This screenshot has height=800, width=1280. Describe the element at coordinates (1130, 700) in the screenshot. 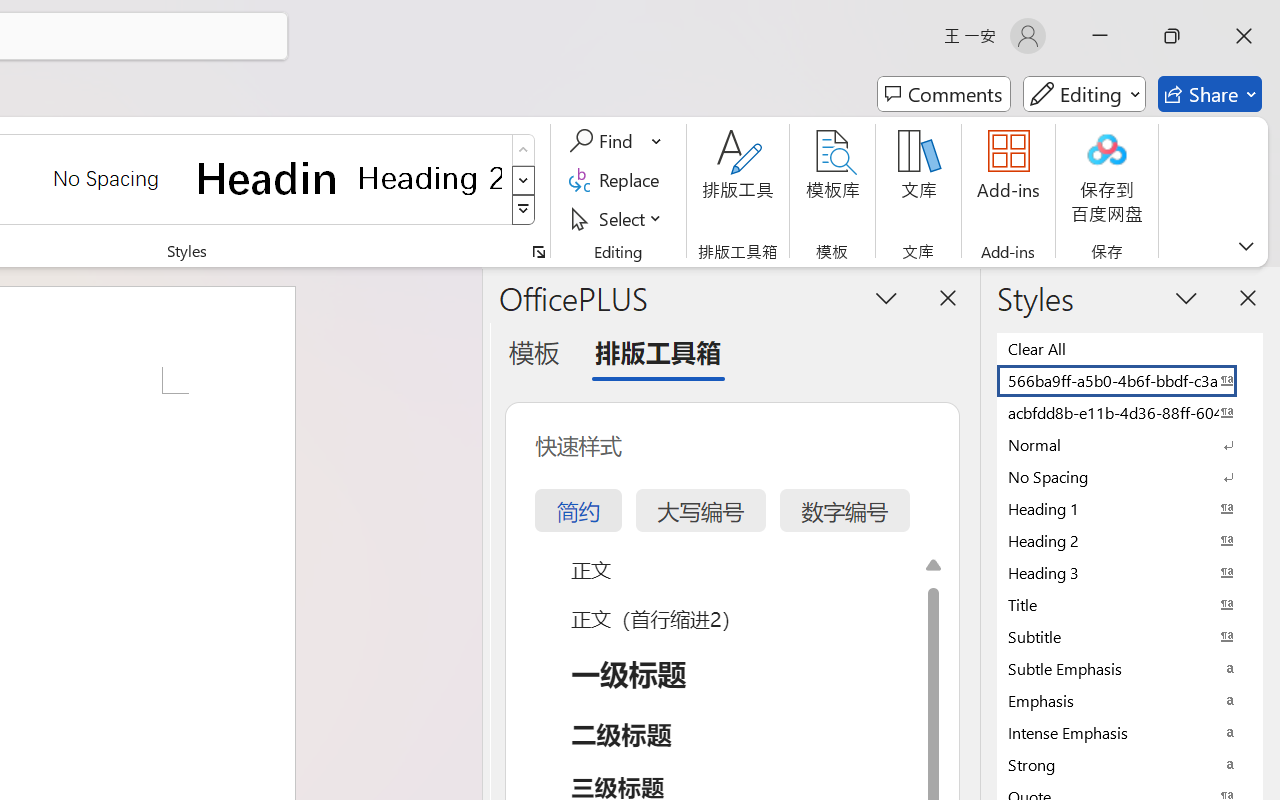

I see `Emphasis` at that location.